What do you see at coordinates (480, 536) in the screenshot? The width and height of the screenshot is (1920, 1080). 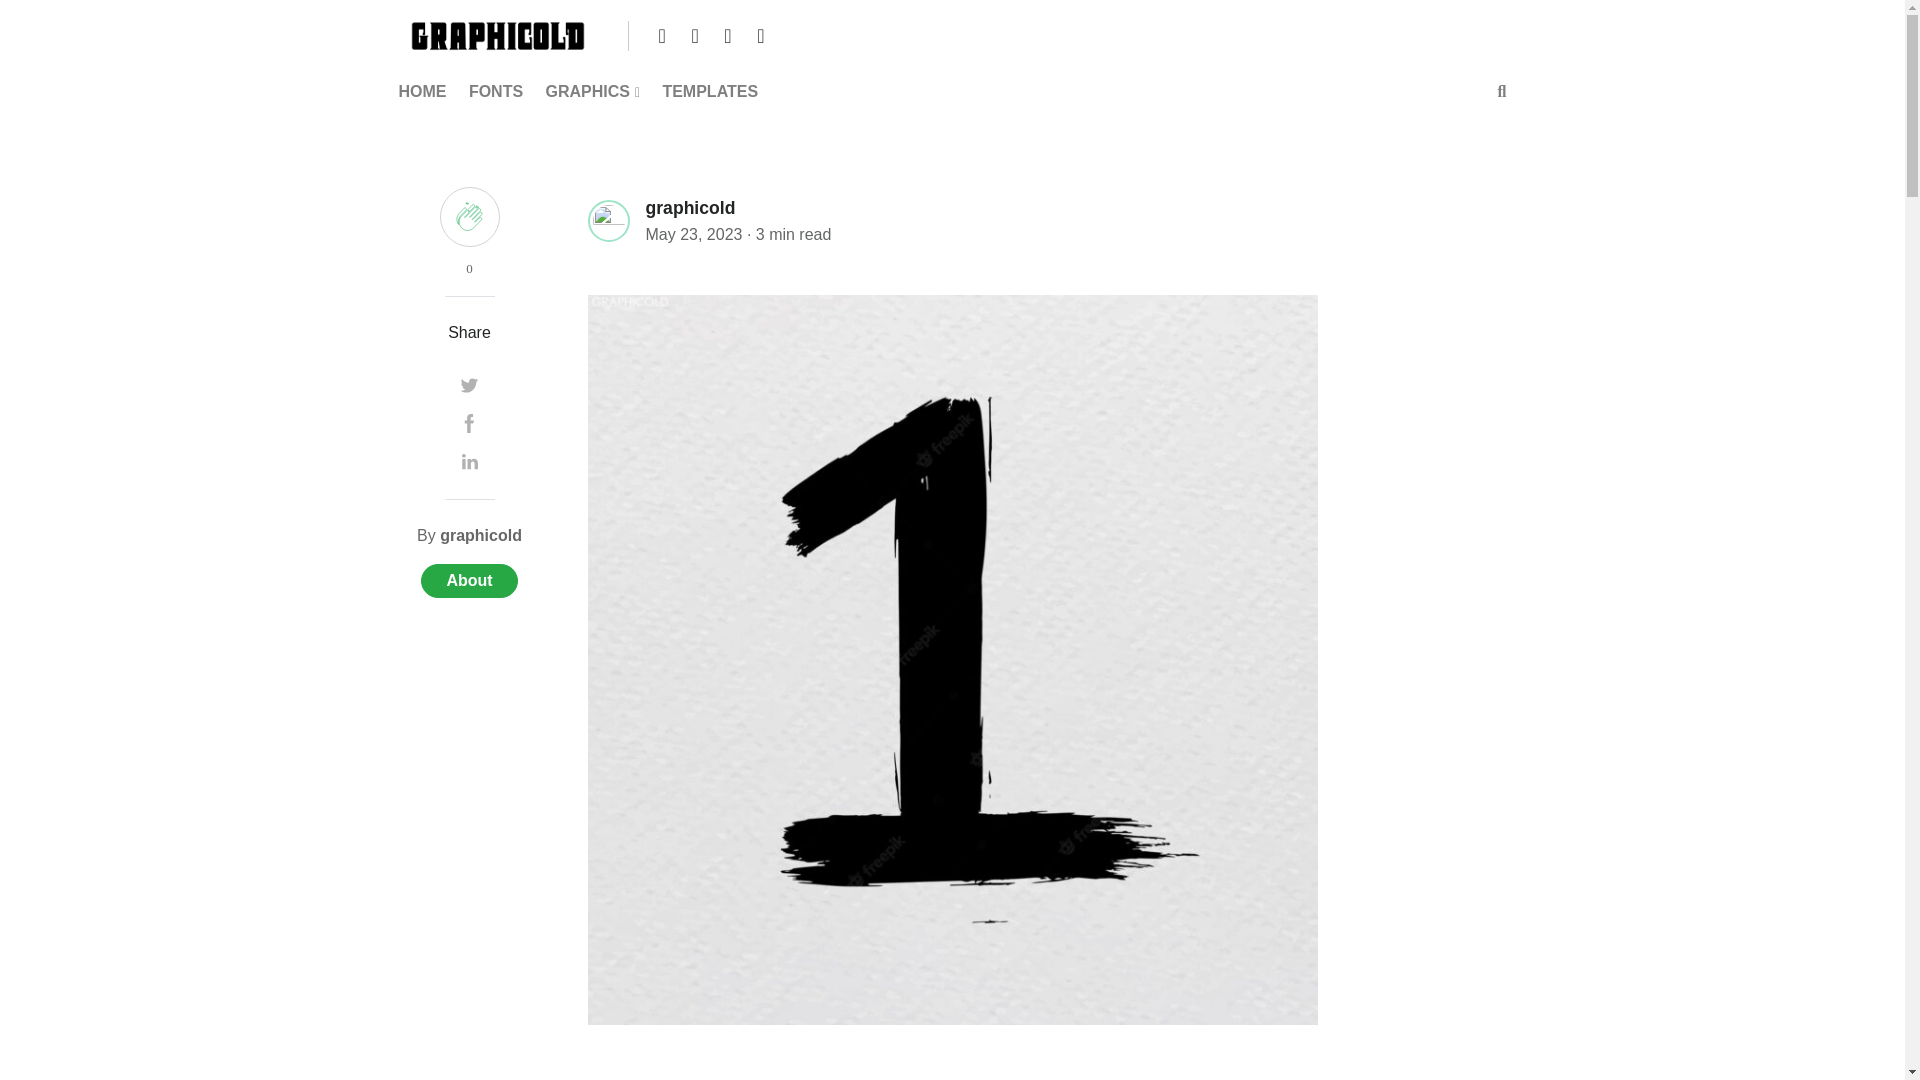 I see `Posts by graphicold` at bounding box center [480, 536].